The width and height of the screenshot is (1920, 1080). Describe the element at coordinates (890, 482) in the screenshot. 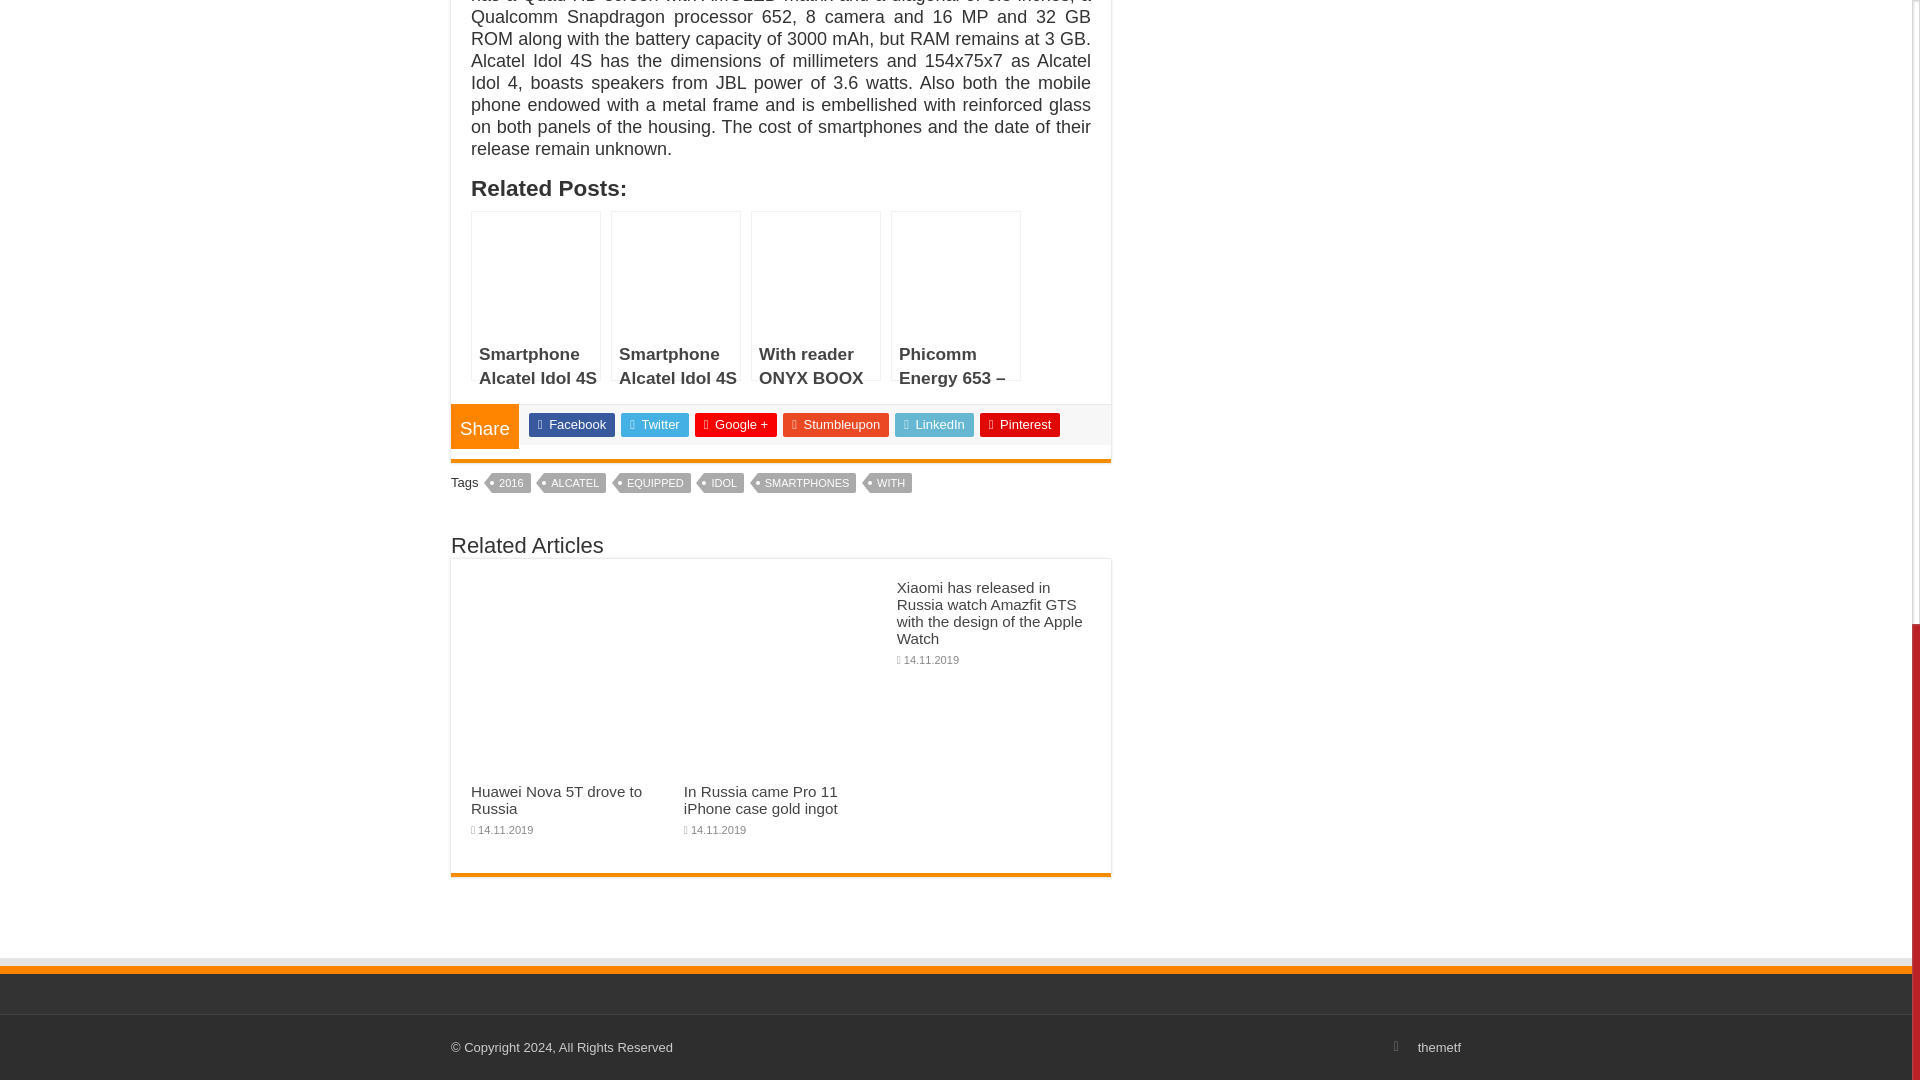

I see `WITH` at that location.